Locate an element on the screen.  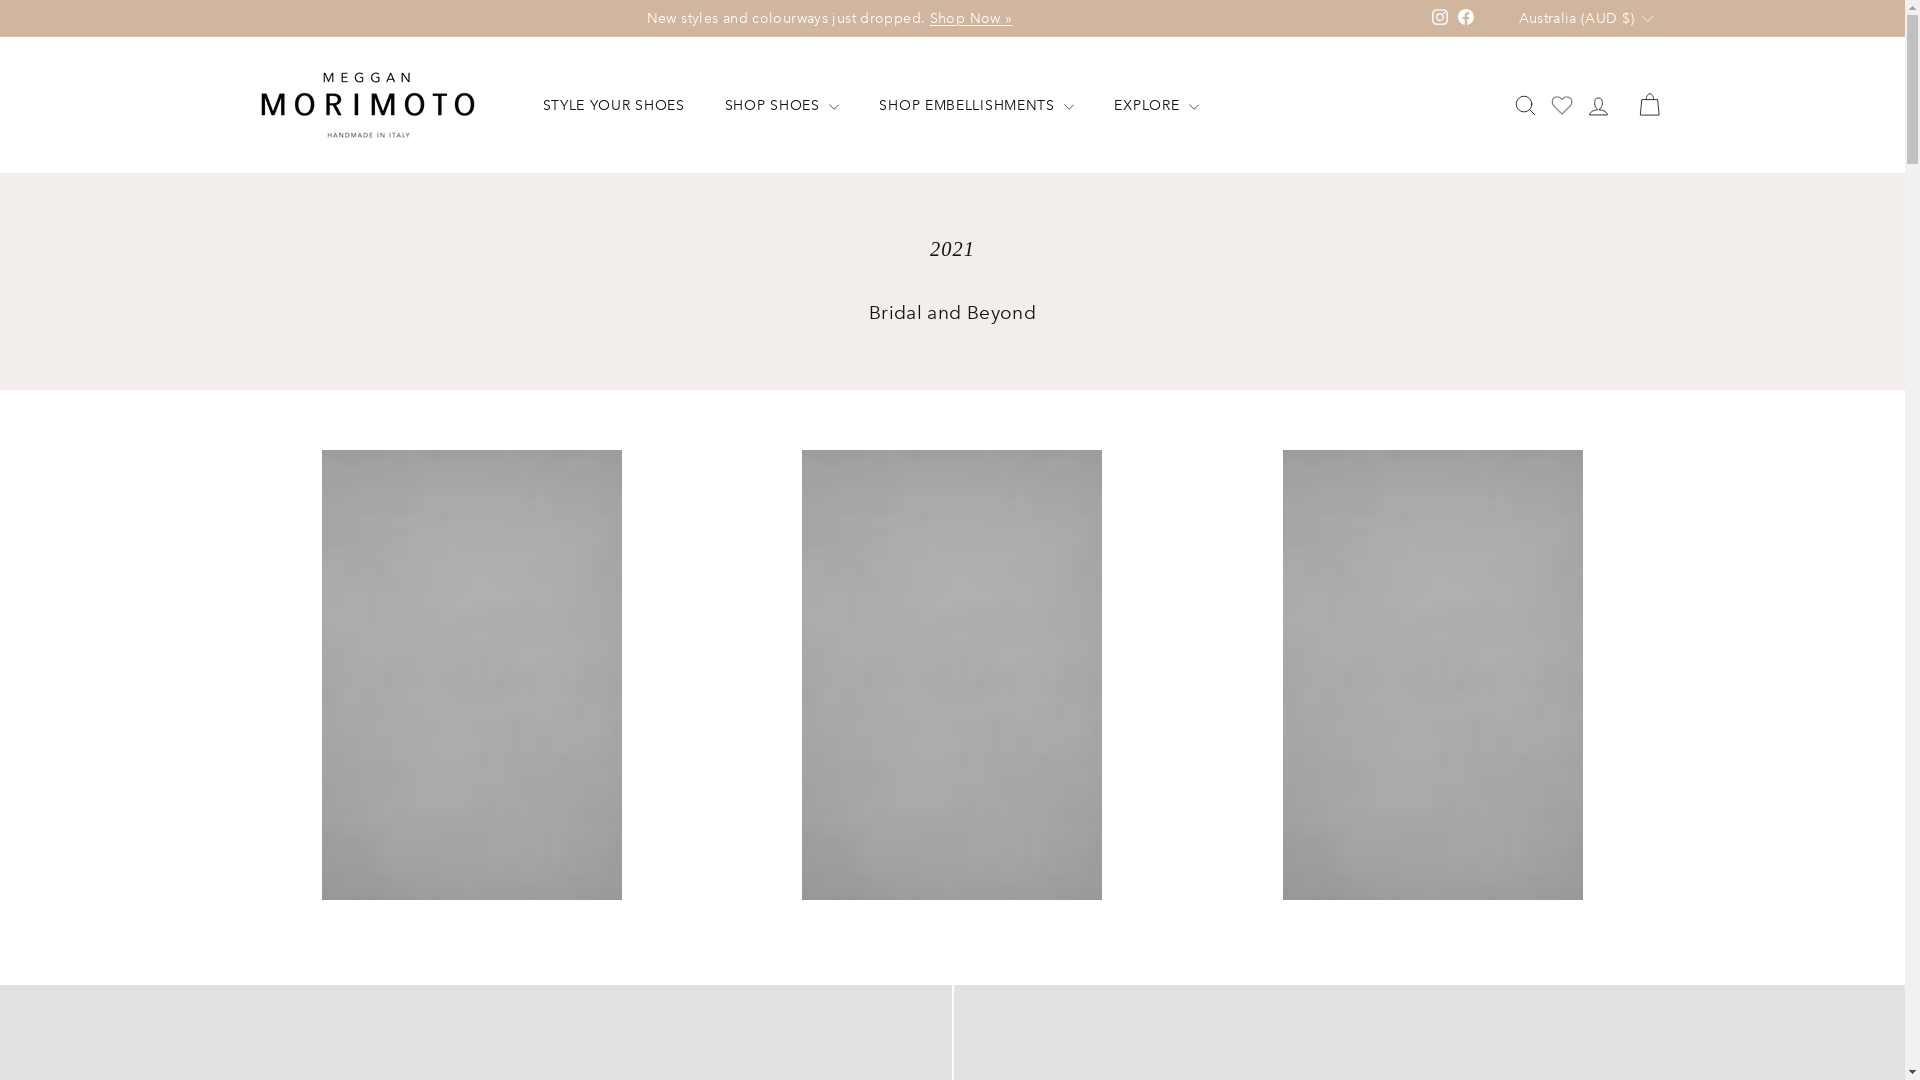
Australia (AUD $) is located at coordinates (1586, 18).